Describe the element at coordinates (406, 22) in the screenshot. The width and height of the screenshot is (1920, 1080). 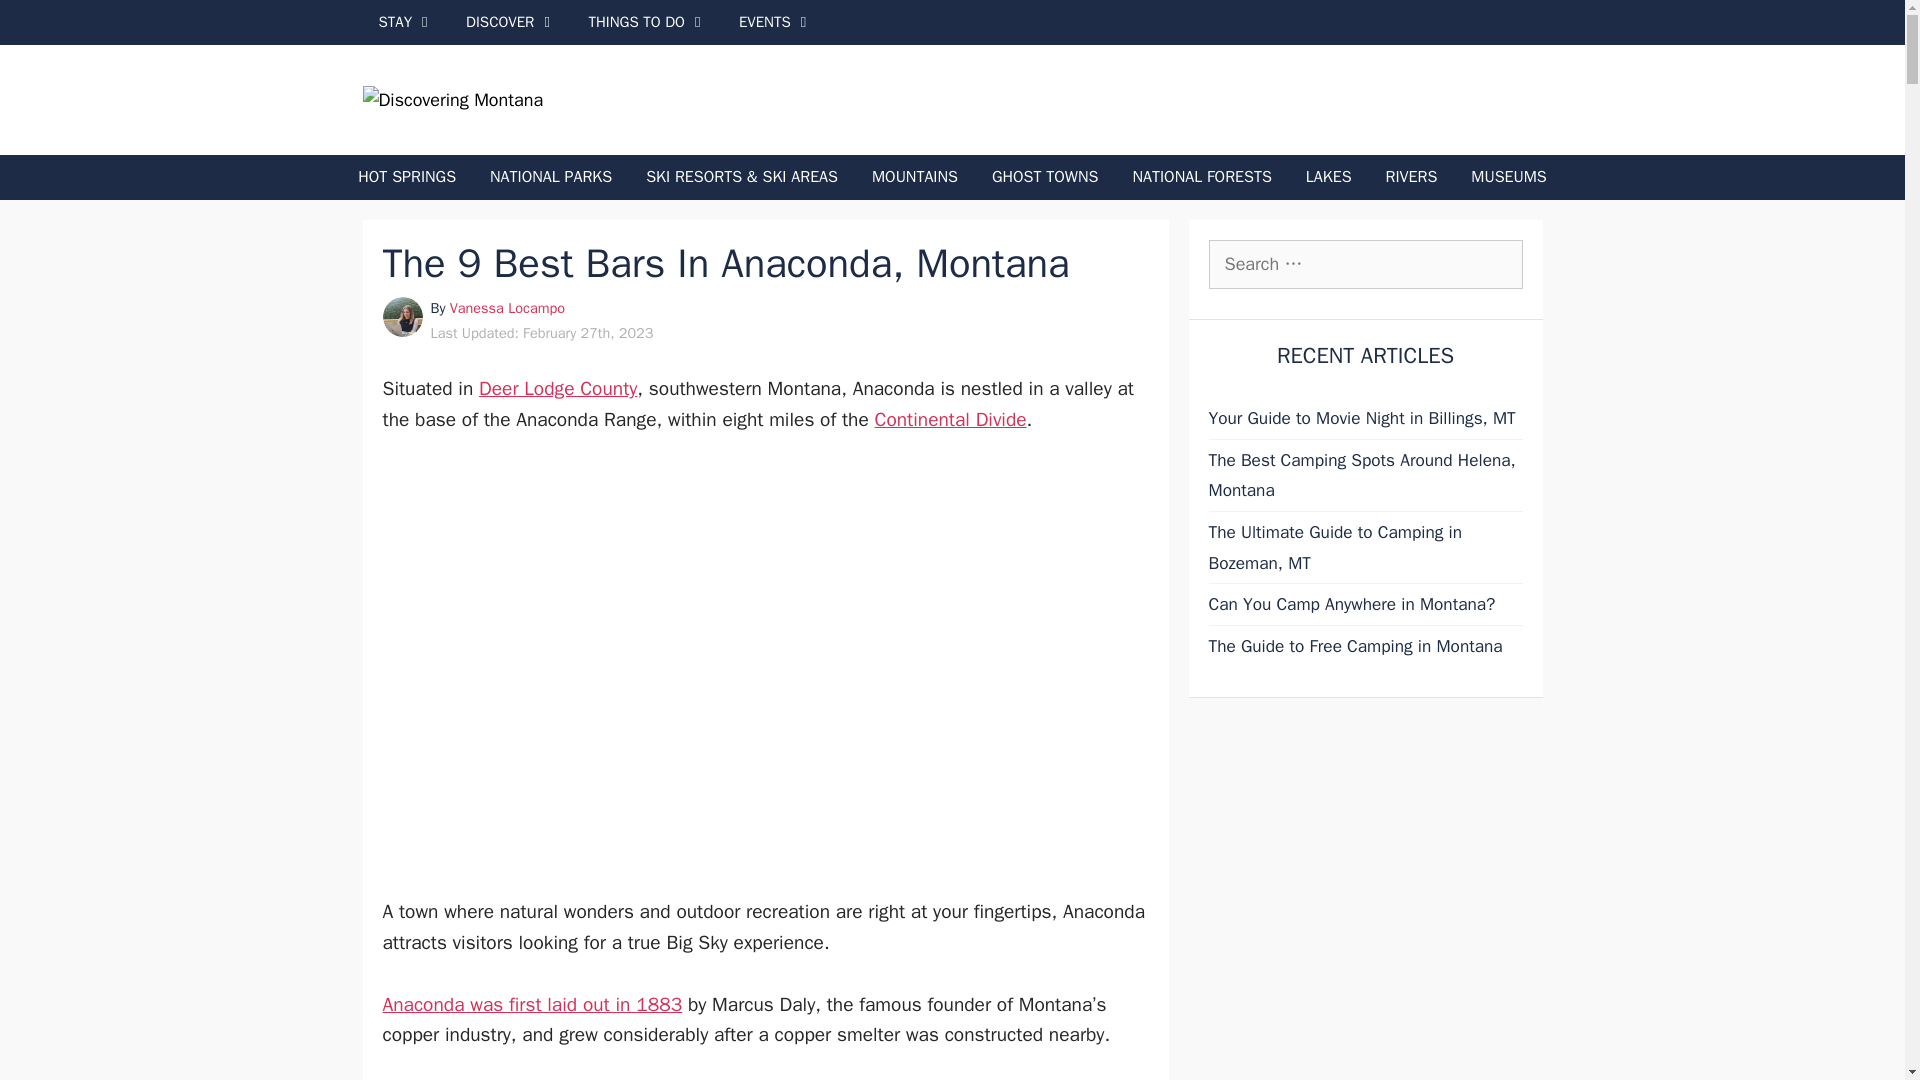
I see `STAY` at that location.